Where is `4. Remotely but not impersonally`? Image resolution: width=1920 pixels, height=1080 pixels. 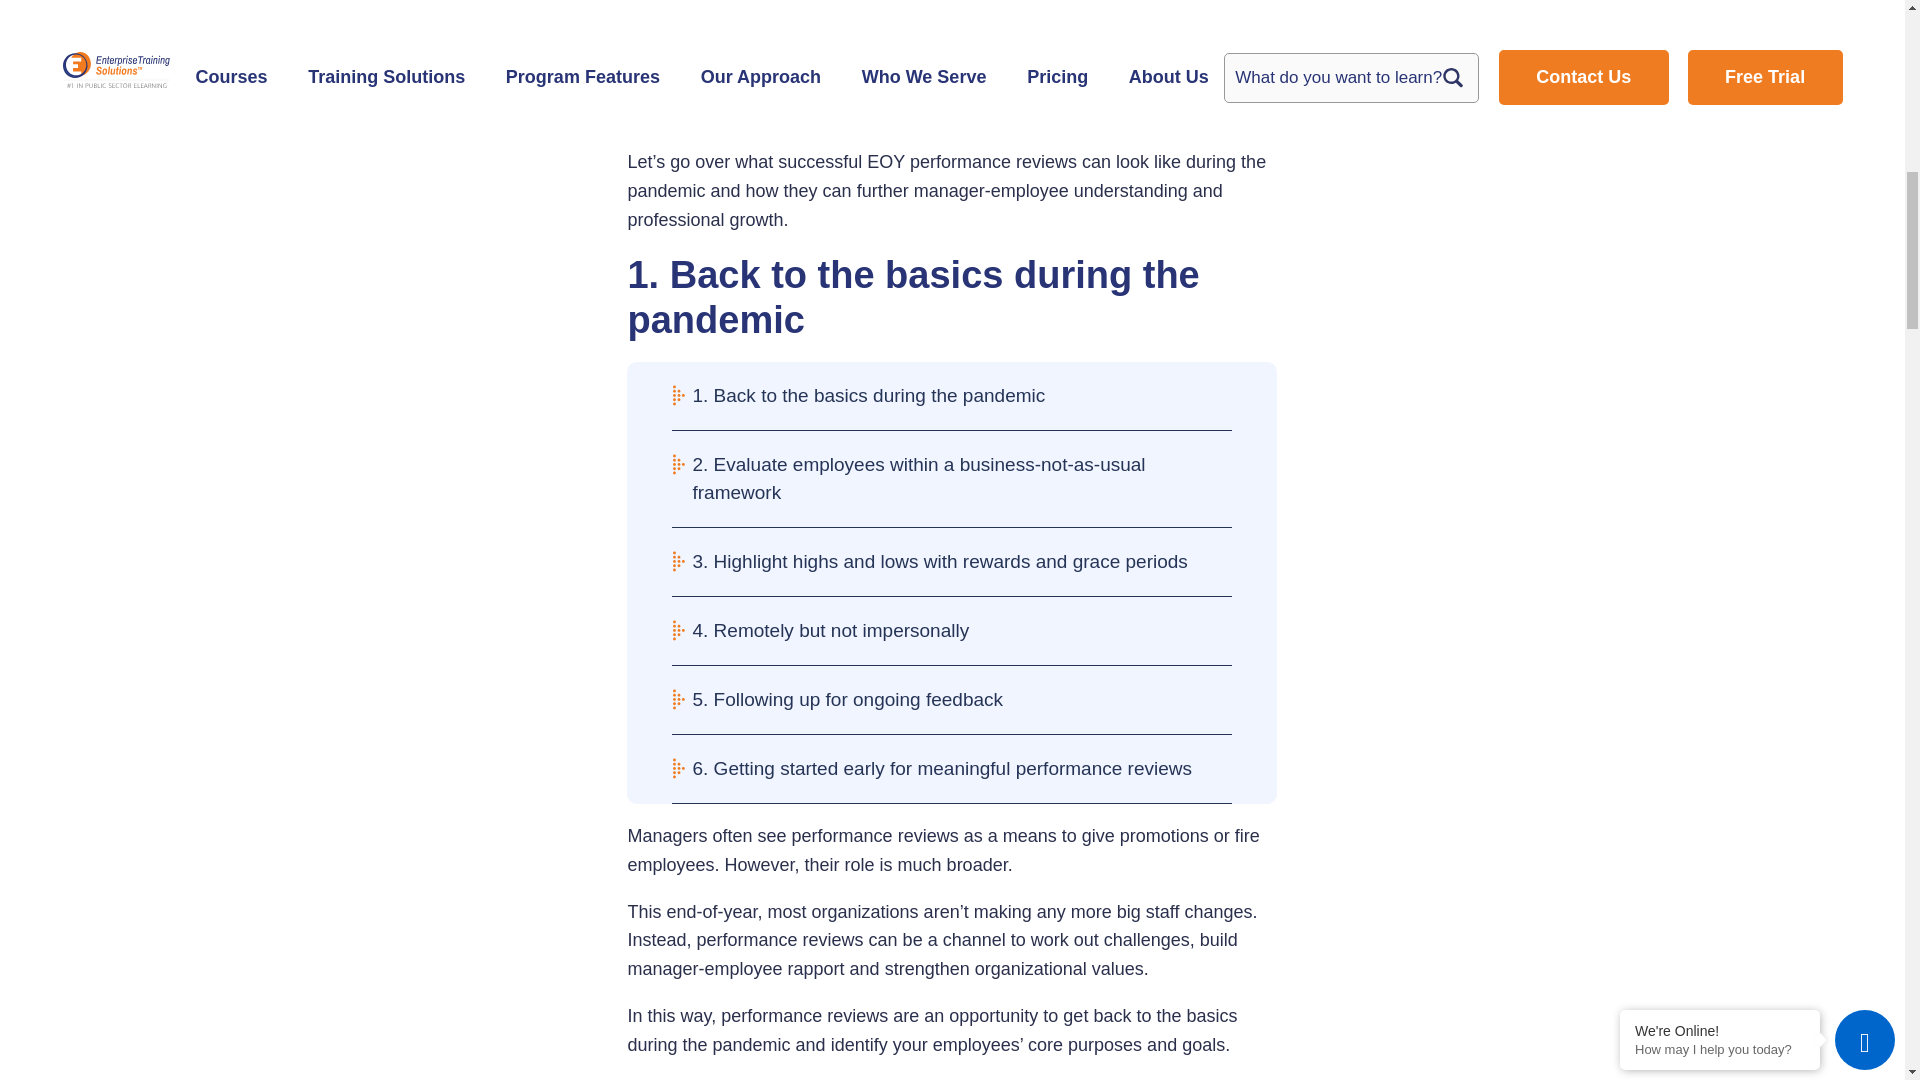
4. Remotely but not impersonally is located at coordinates (952, 632).